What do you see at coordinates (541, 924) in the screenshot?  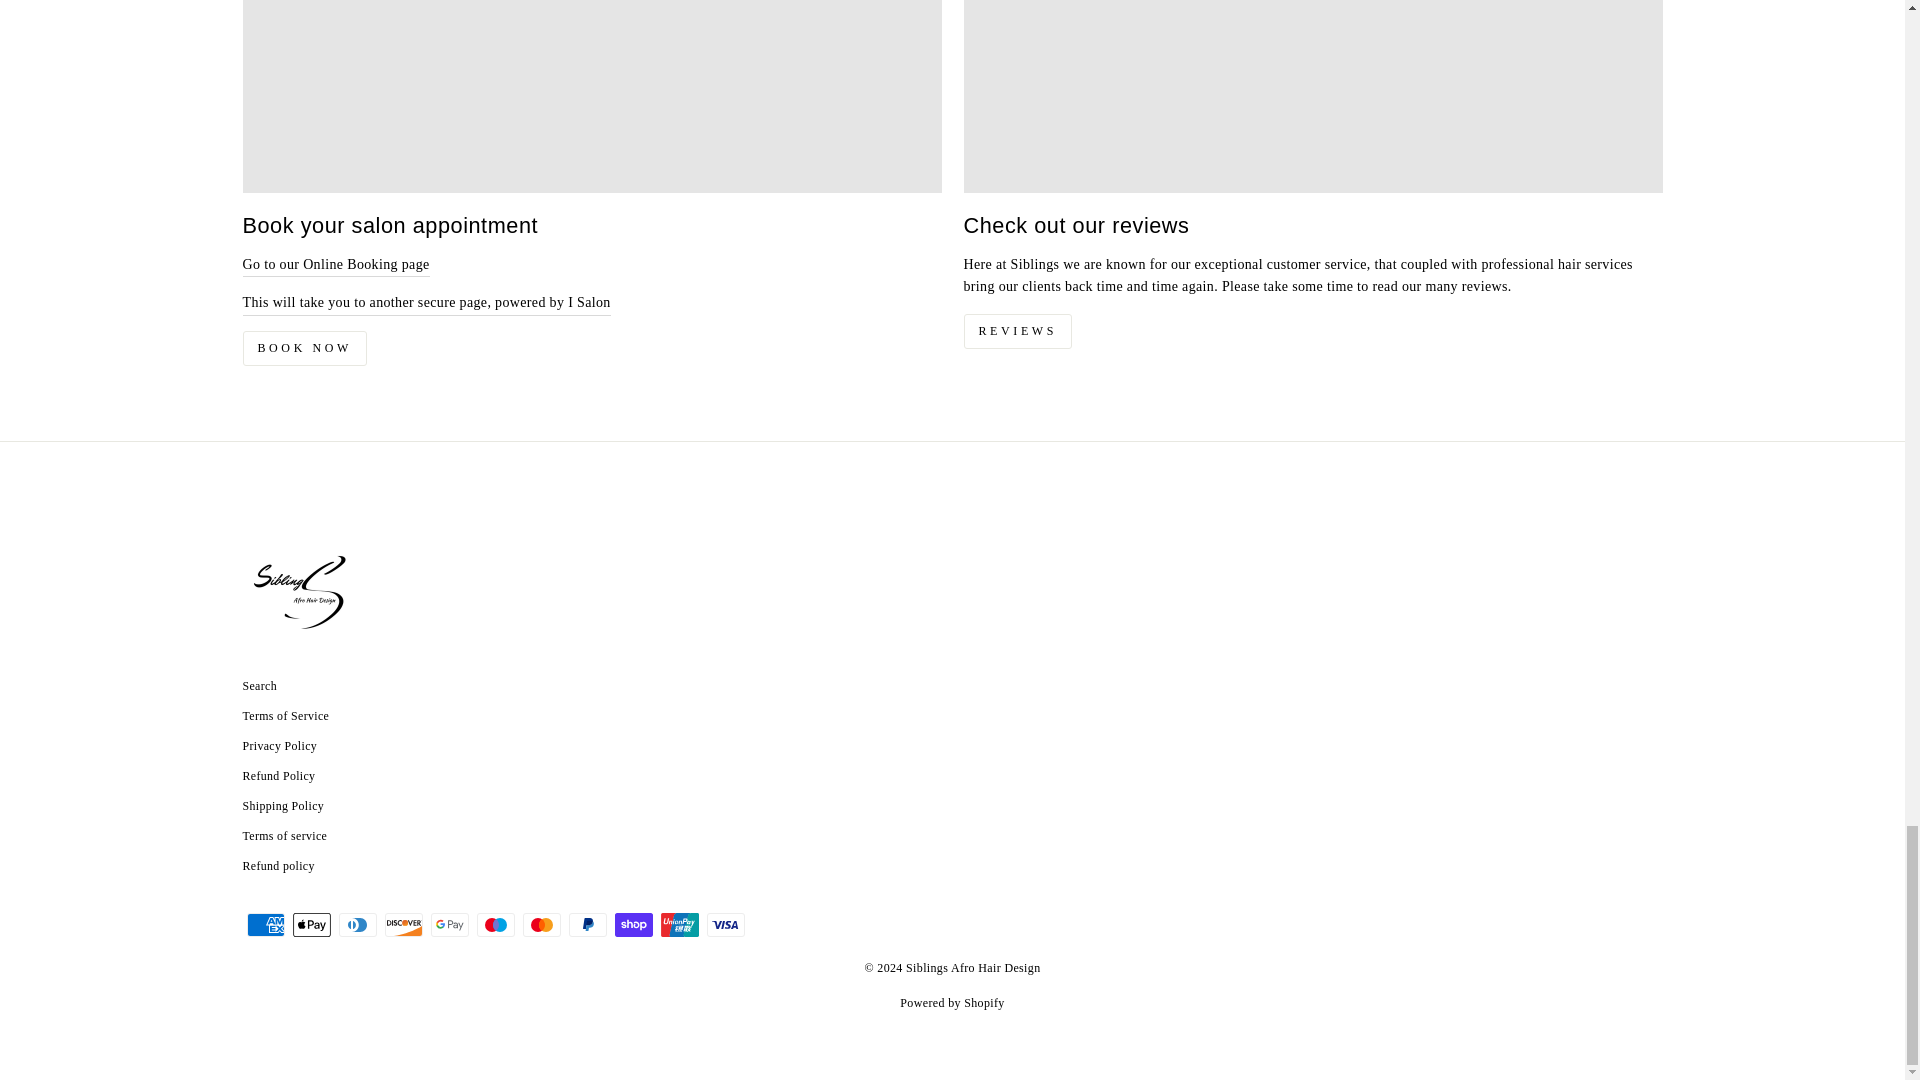 I see `Mastercard` at bounding box center [541, 924].